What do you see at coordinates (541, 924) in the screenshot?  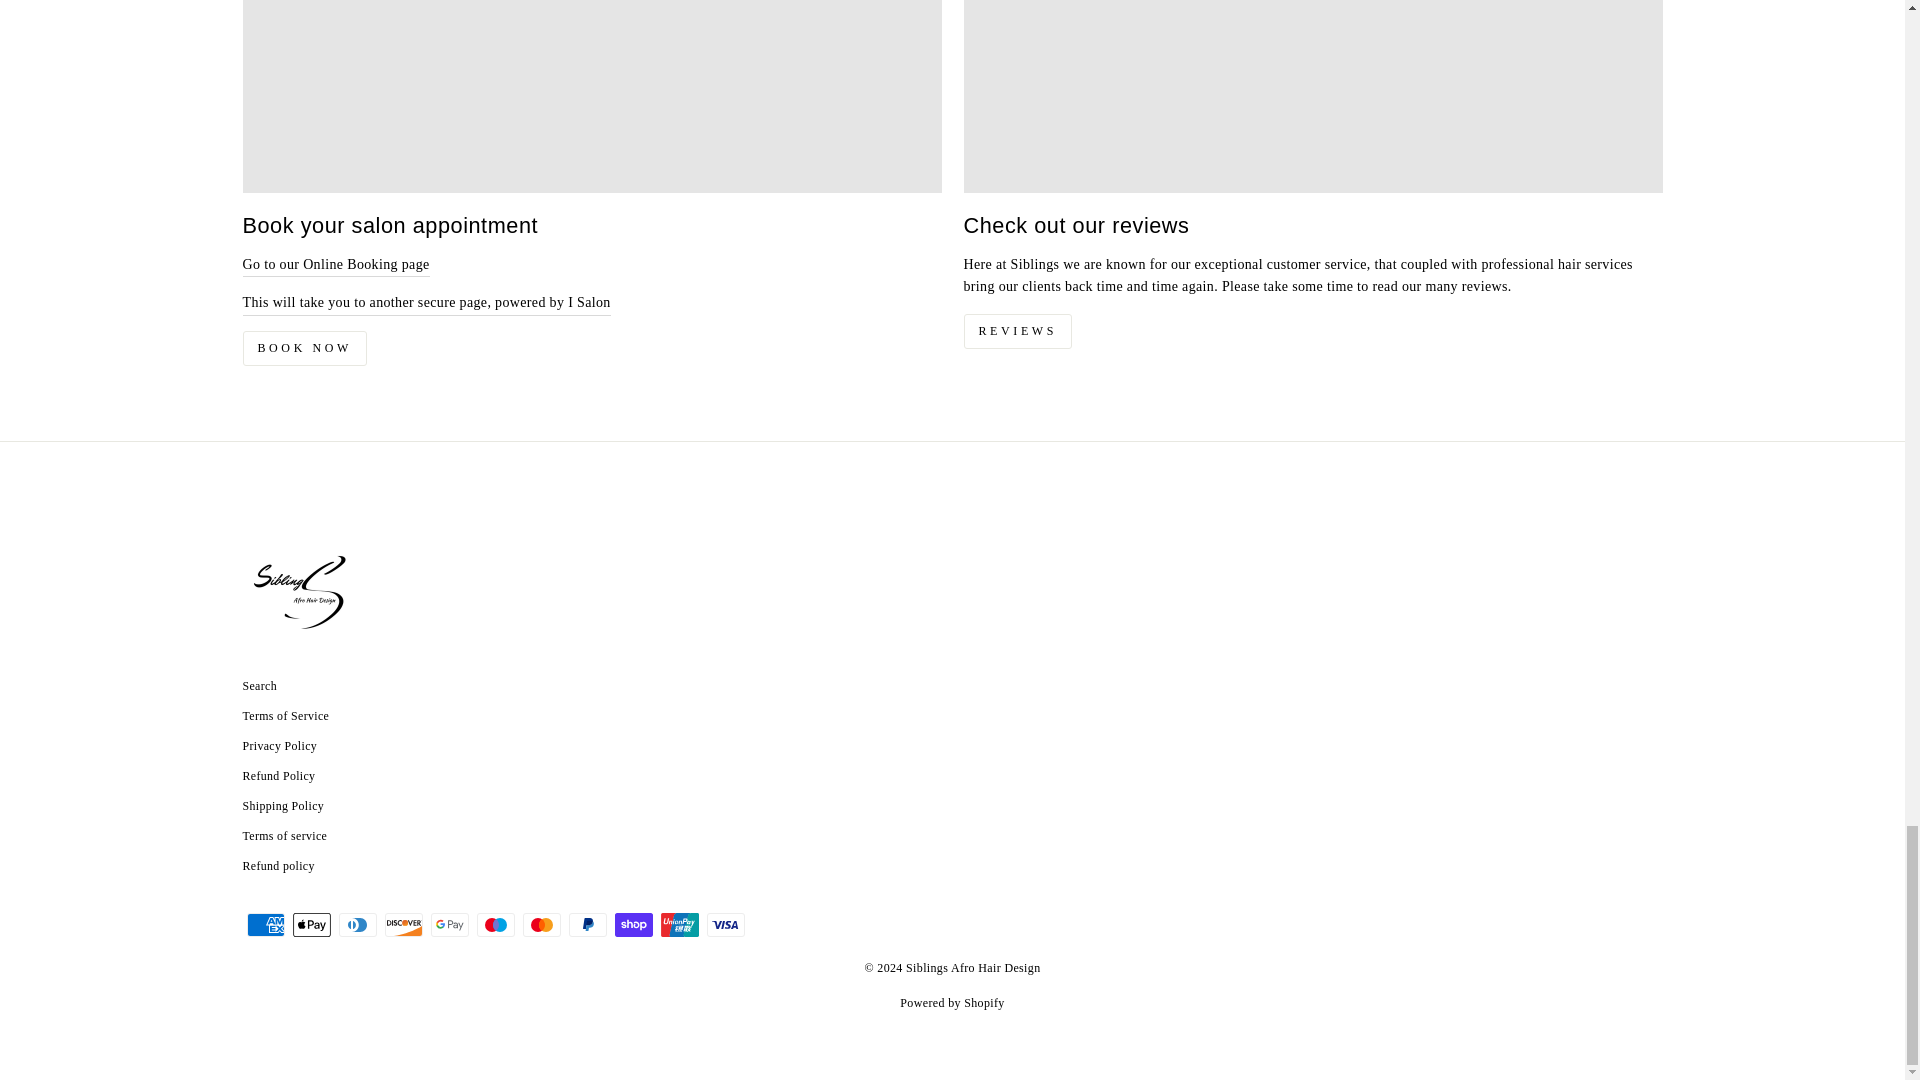 I see `Mastercard` at bounding box center [541, 924].